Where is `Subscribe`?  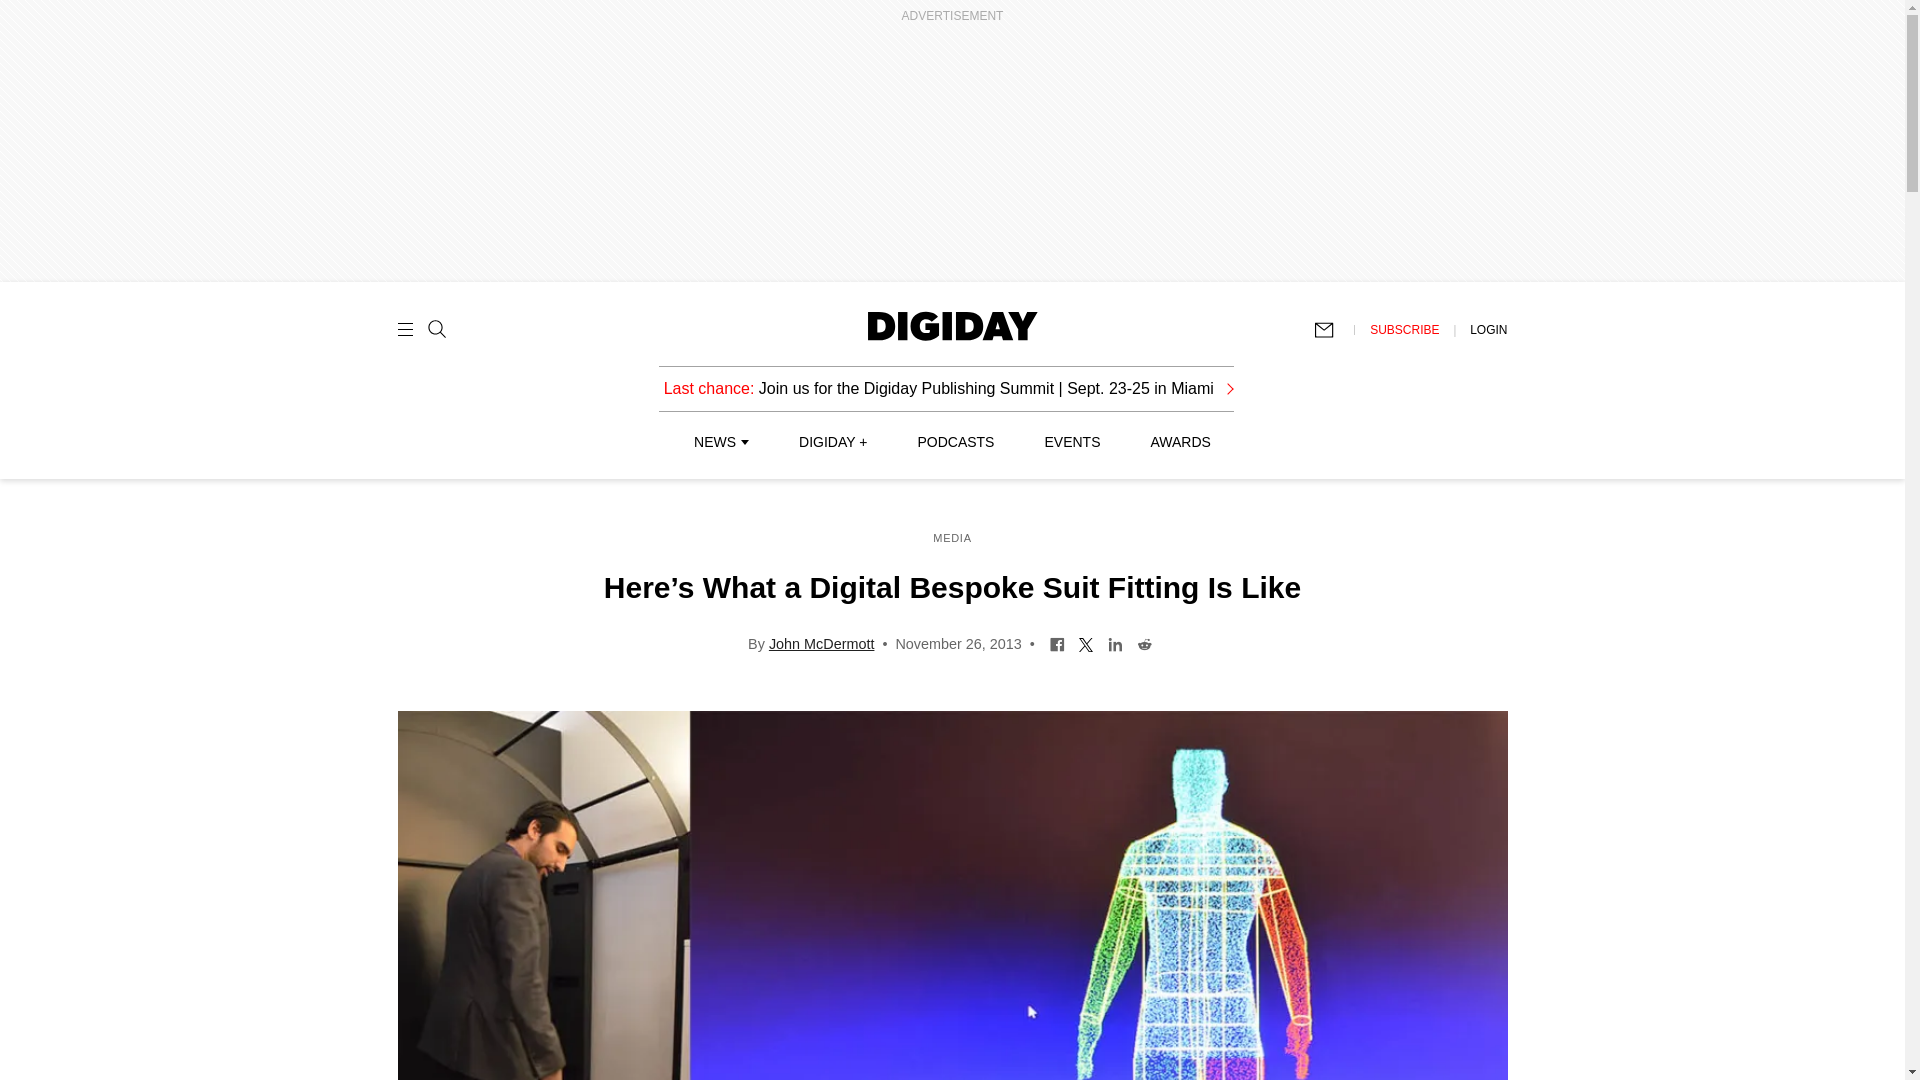
Subscribe is located at coordinates (1333, 330).